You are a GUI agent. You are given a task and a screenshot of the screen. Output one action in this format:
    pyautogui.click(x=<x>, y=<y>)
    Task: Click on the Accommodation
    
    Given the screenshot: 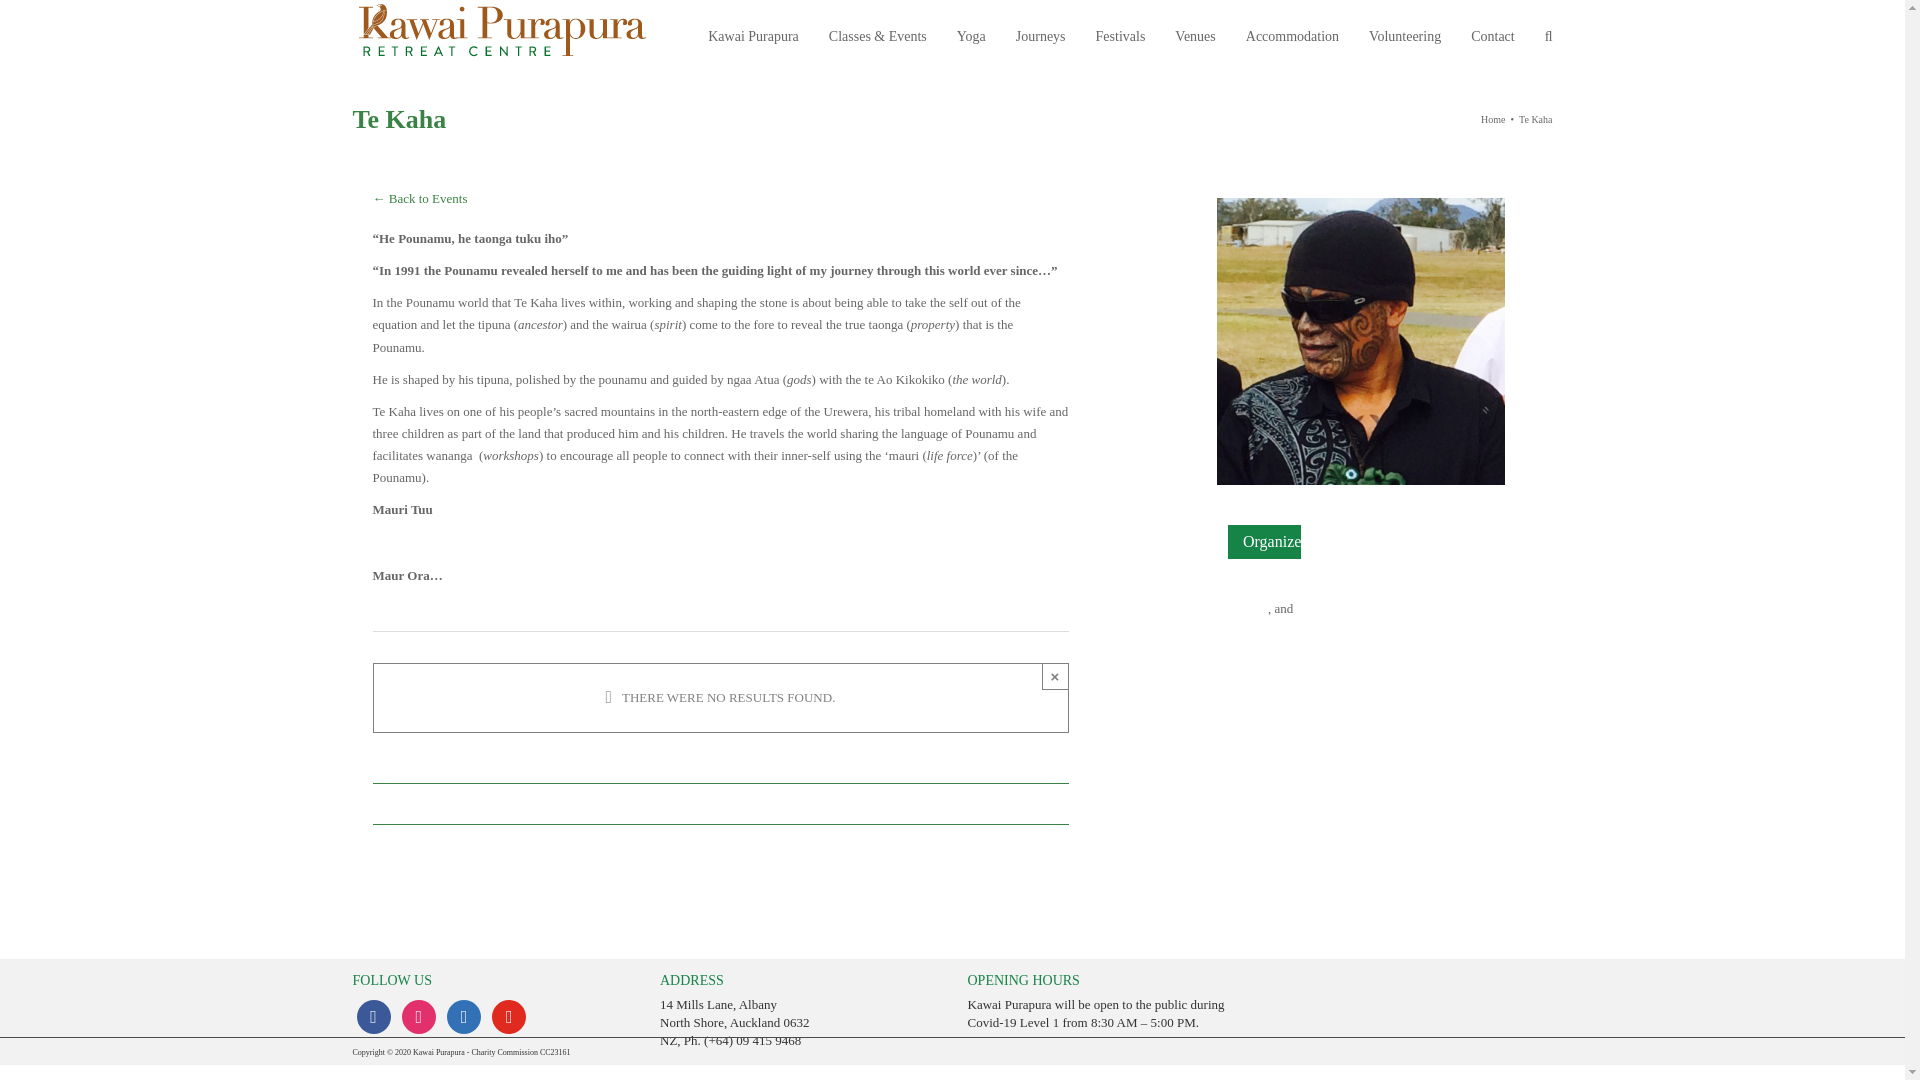 What is the action you would take?
    pyautogui.click(x=1292, y=35)
    